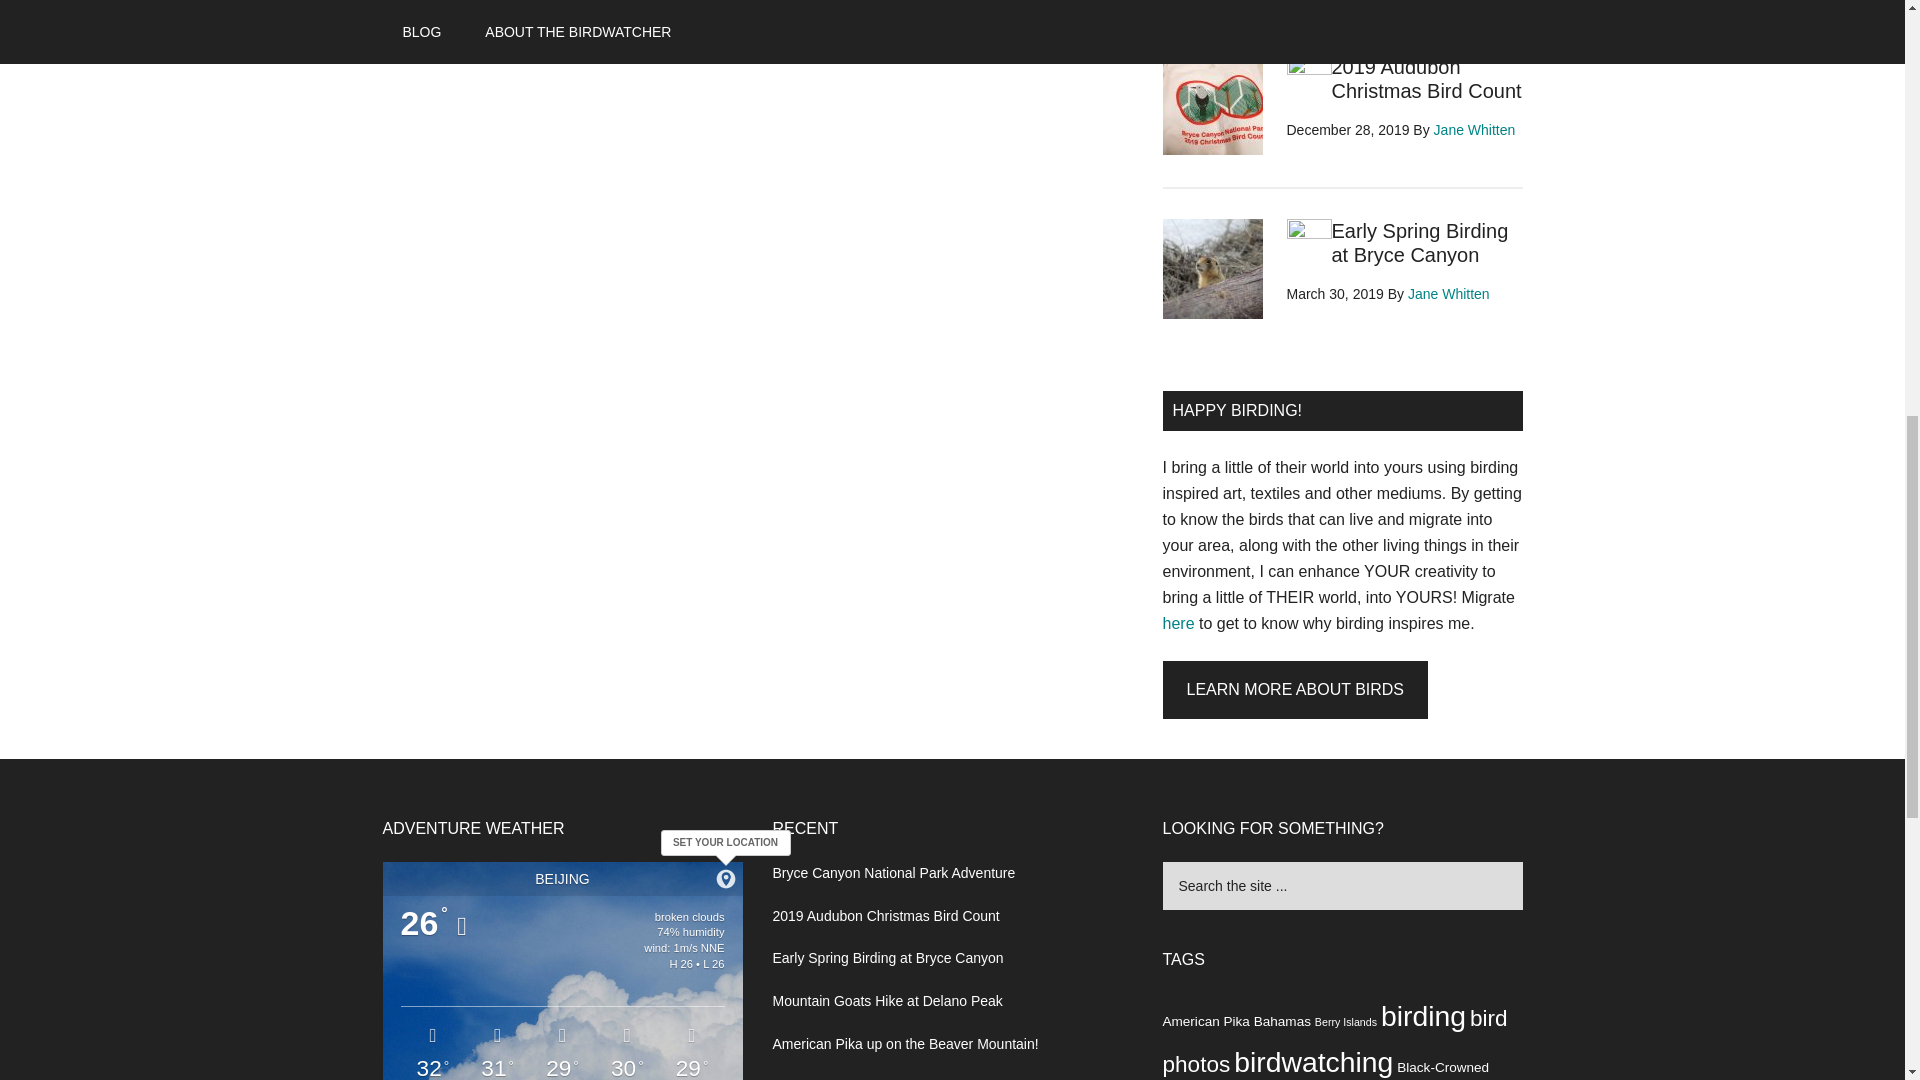  Describe the element at coordinates (884, 916) in the screenshot. I see `2019 Audubon Christmas Bird Count` at that location.